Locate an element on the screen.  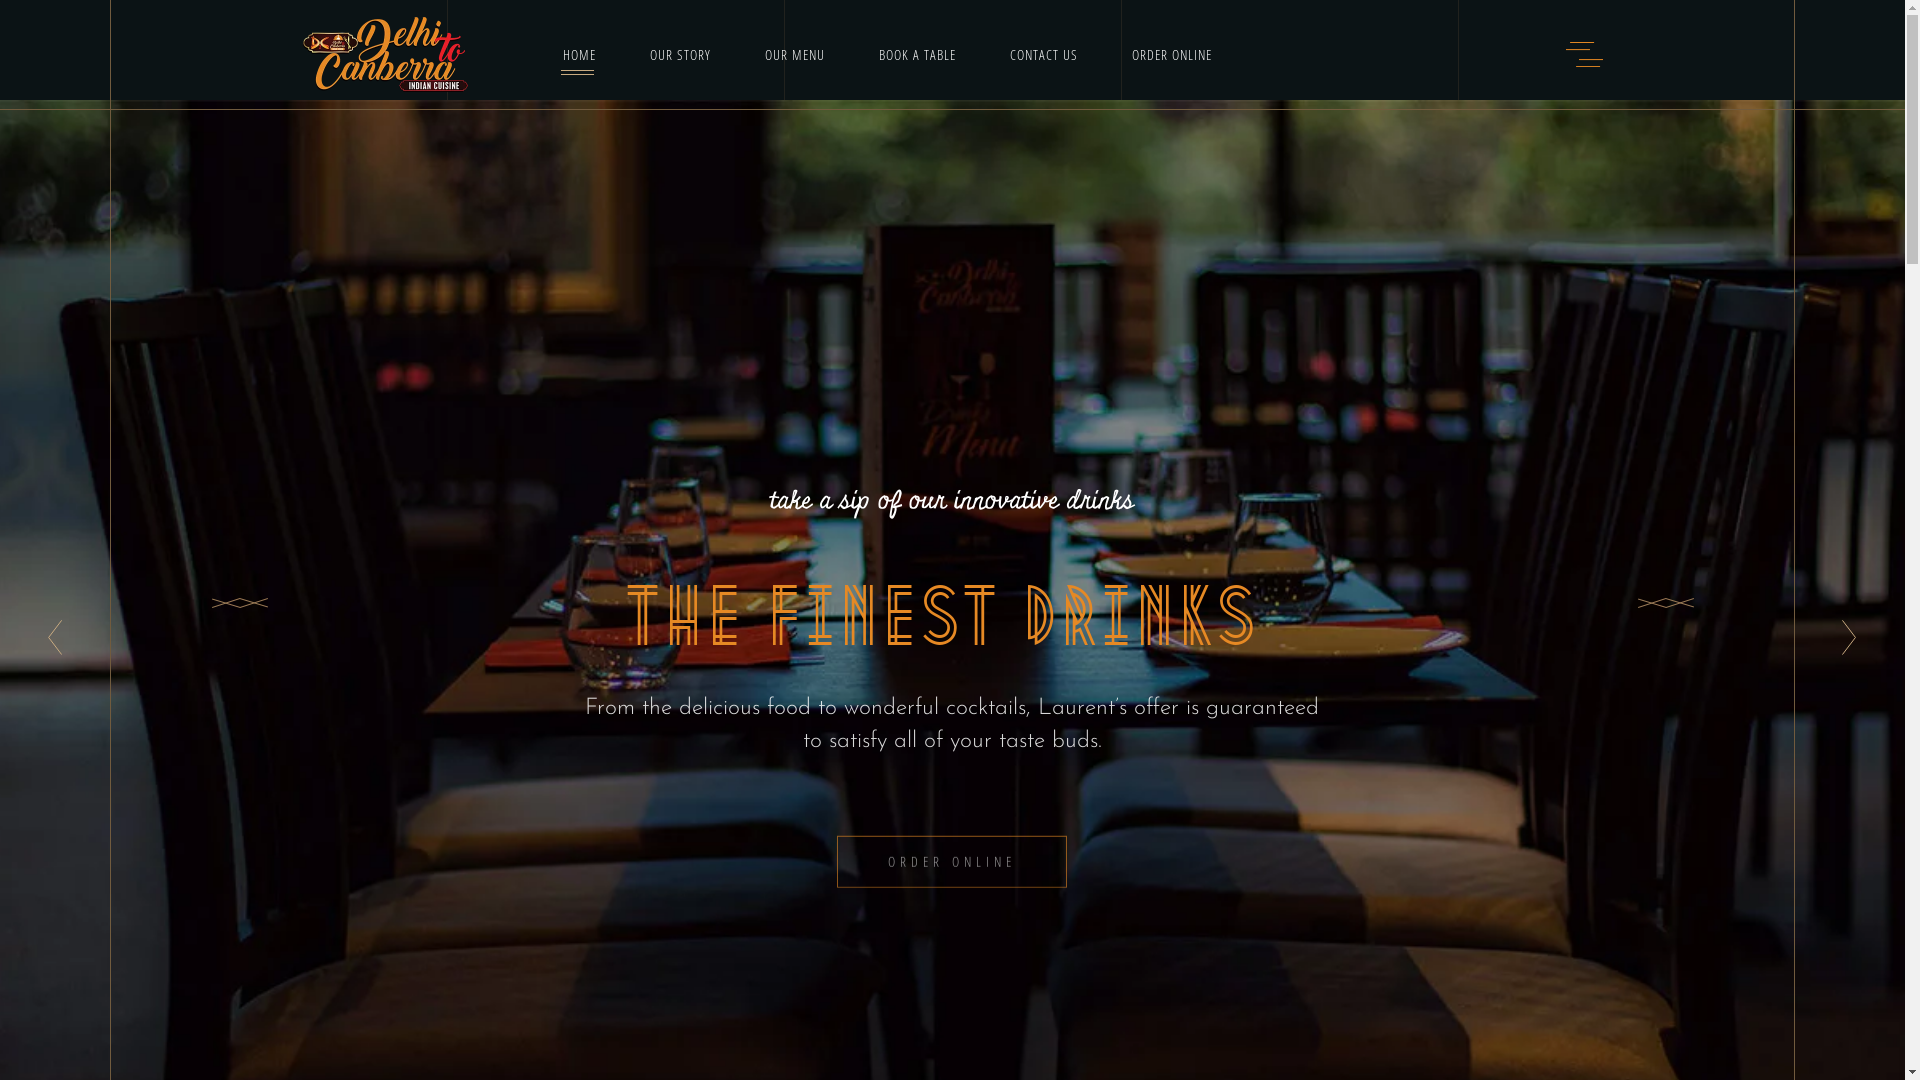
ORDER ONLINE is located at coordinates (1171, 54).